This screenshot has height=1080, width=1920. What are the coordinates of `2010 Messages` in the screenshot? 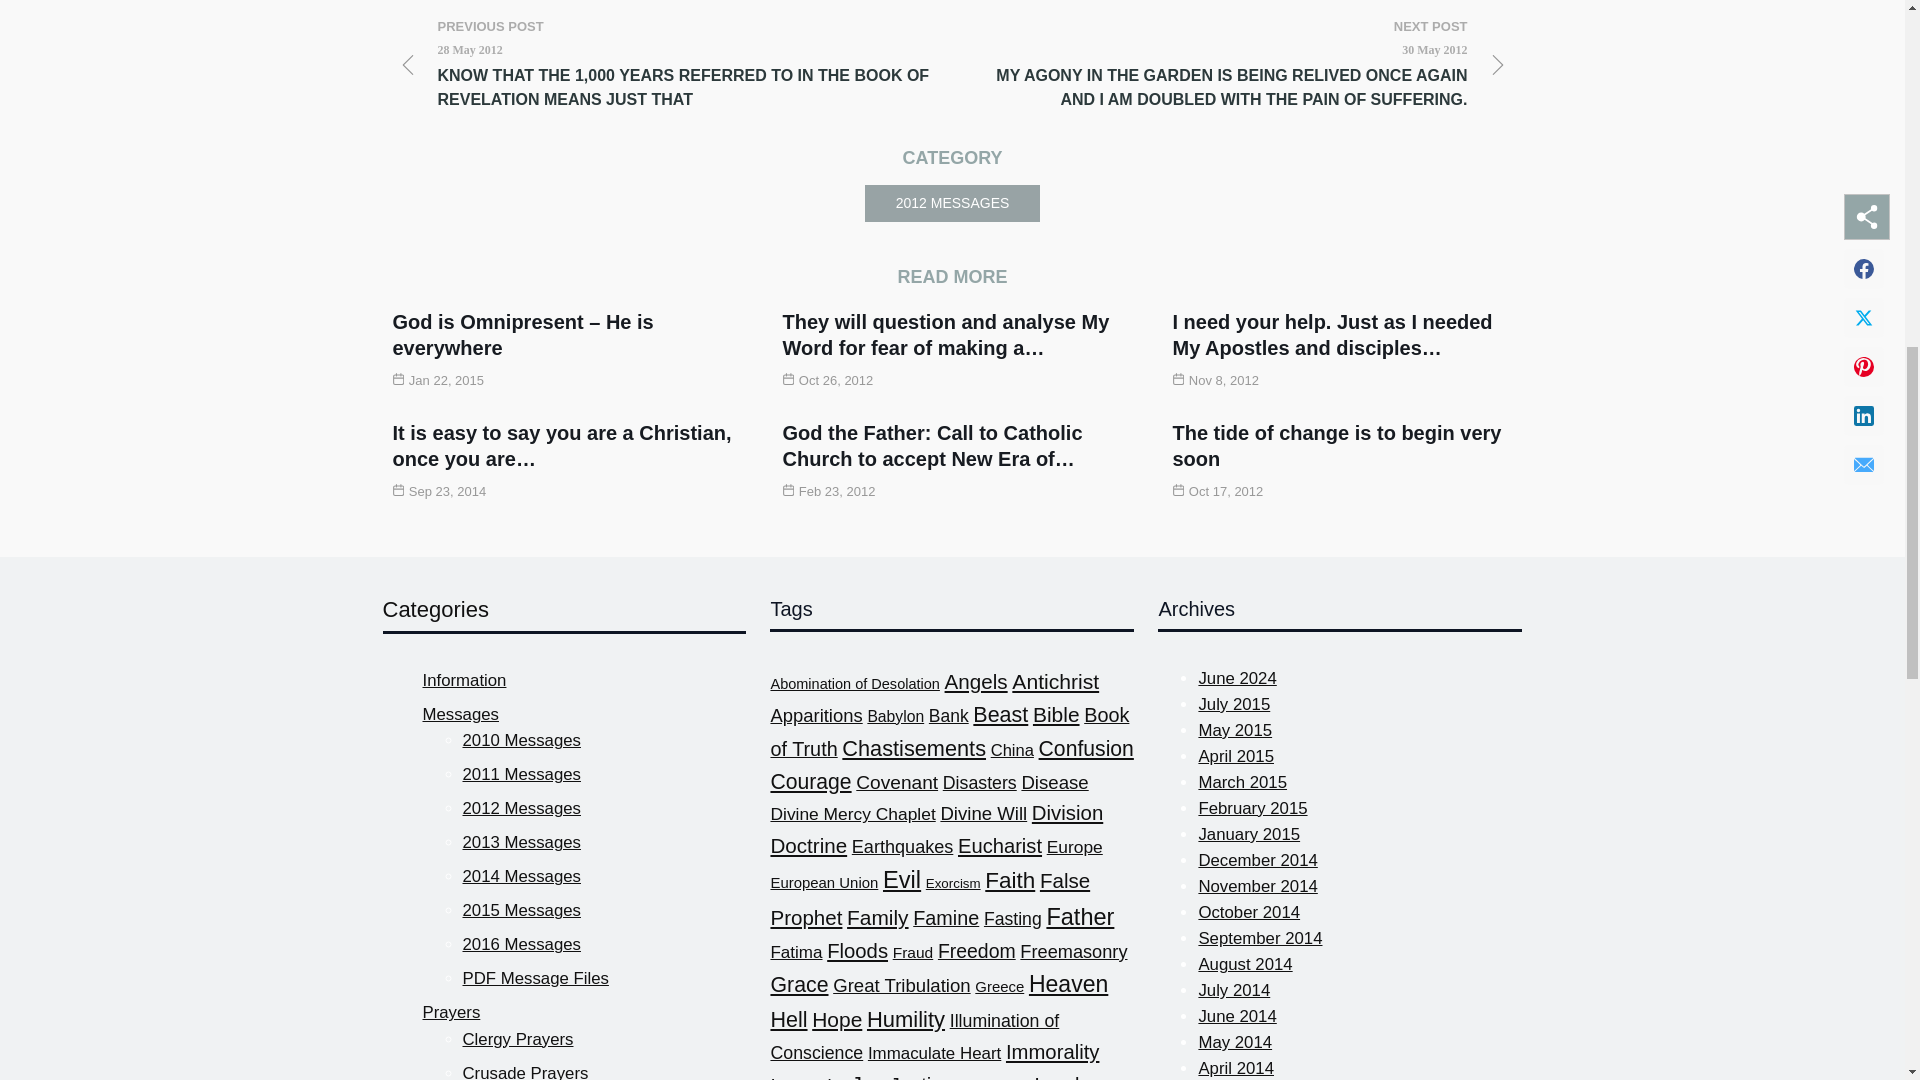 It's located at (520, 740).